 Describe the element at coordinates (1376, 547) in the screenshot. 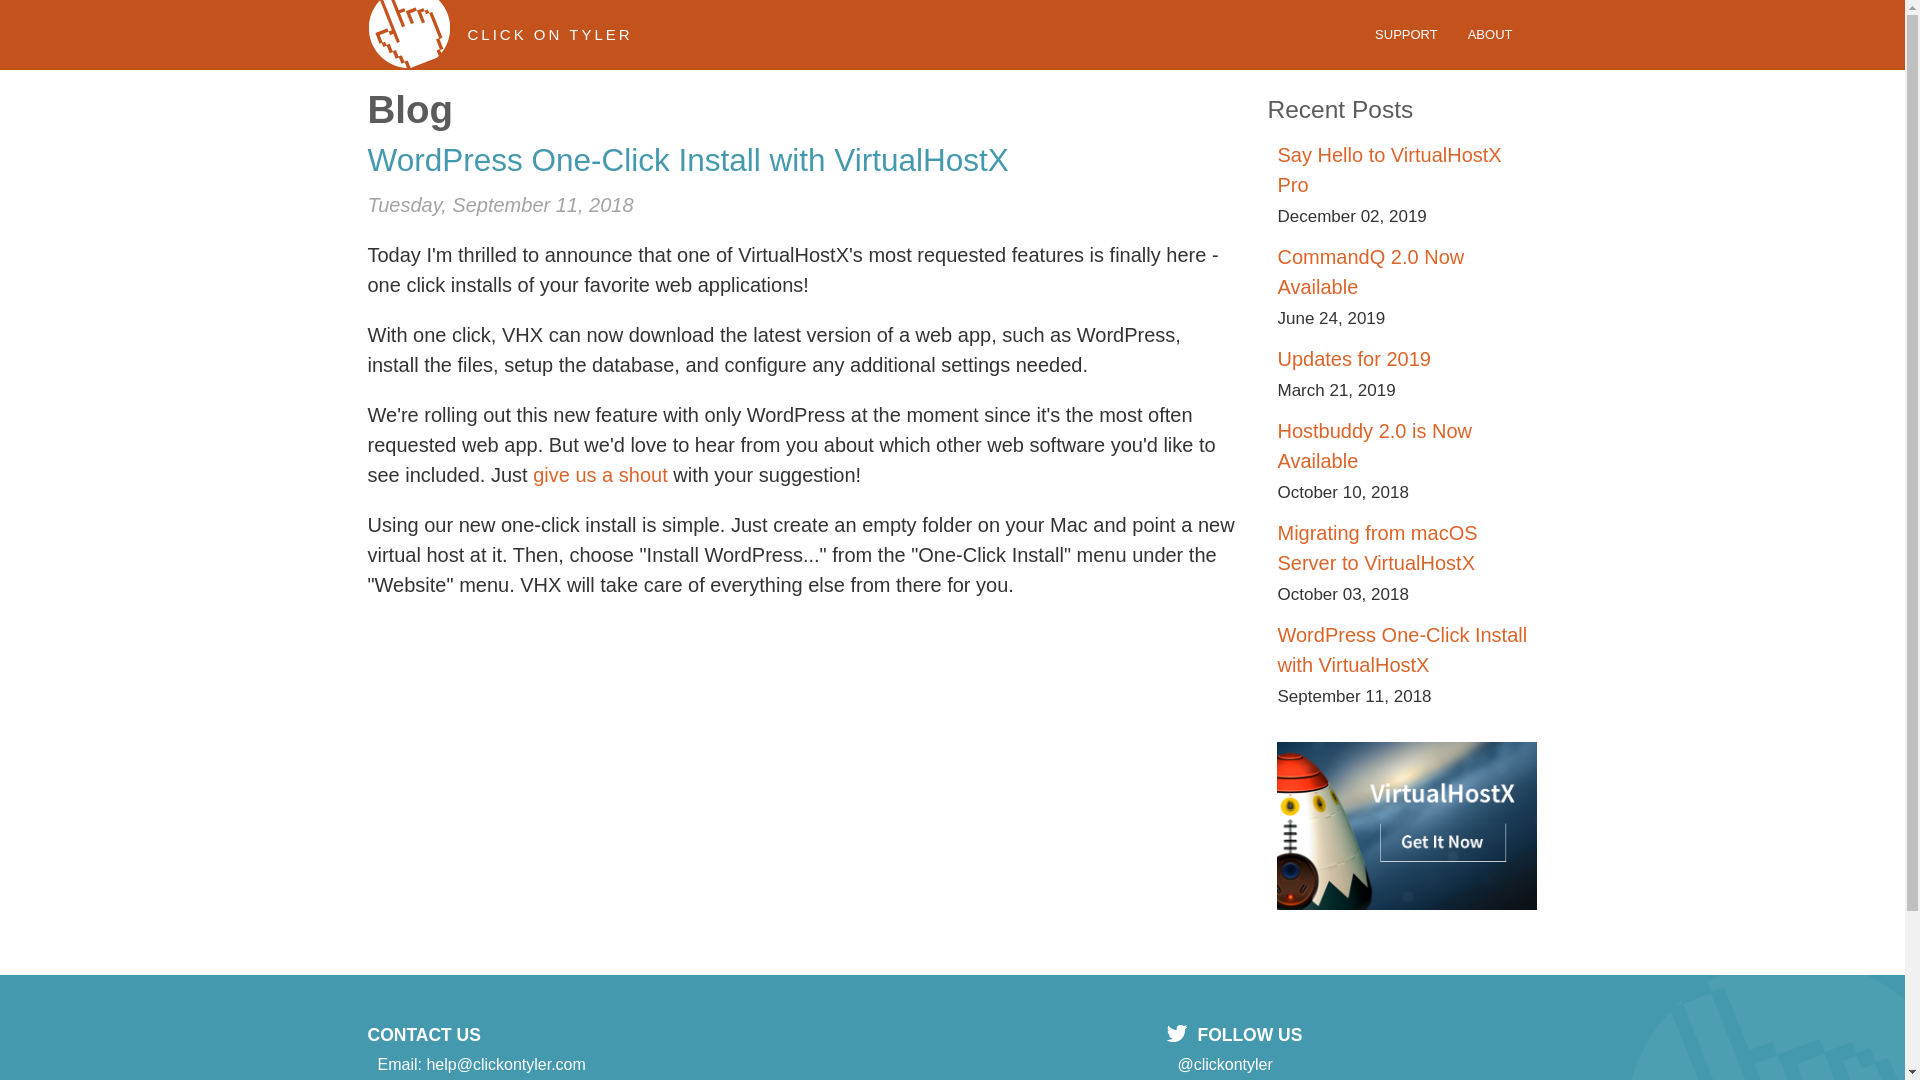

I see `Migrating from macOS Server to VirtualHostX` at that location.